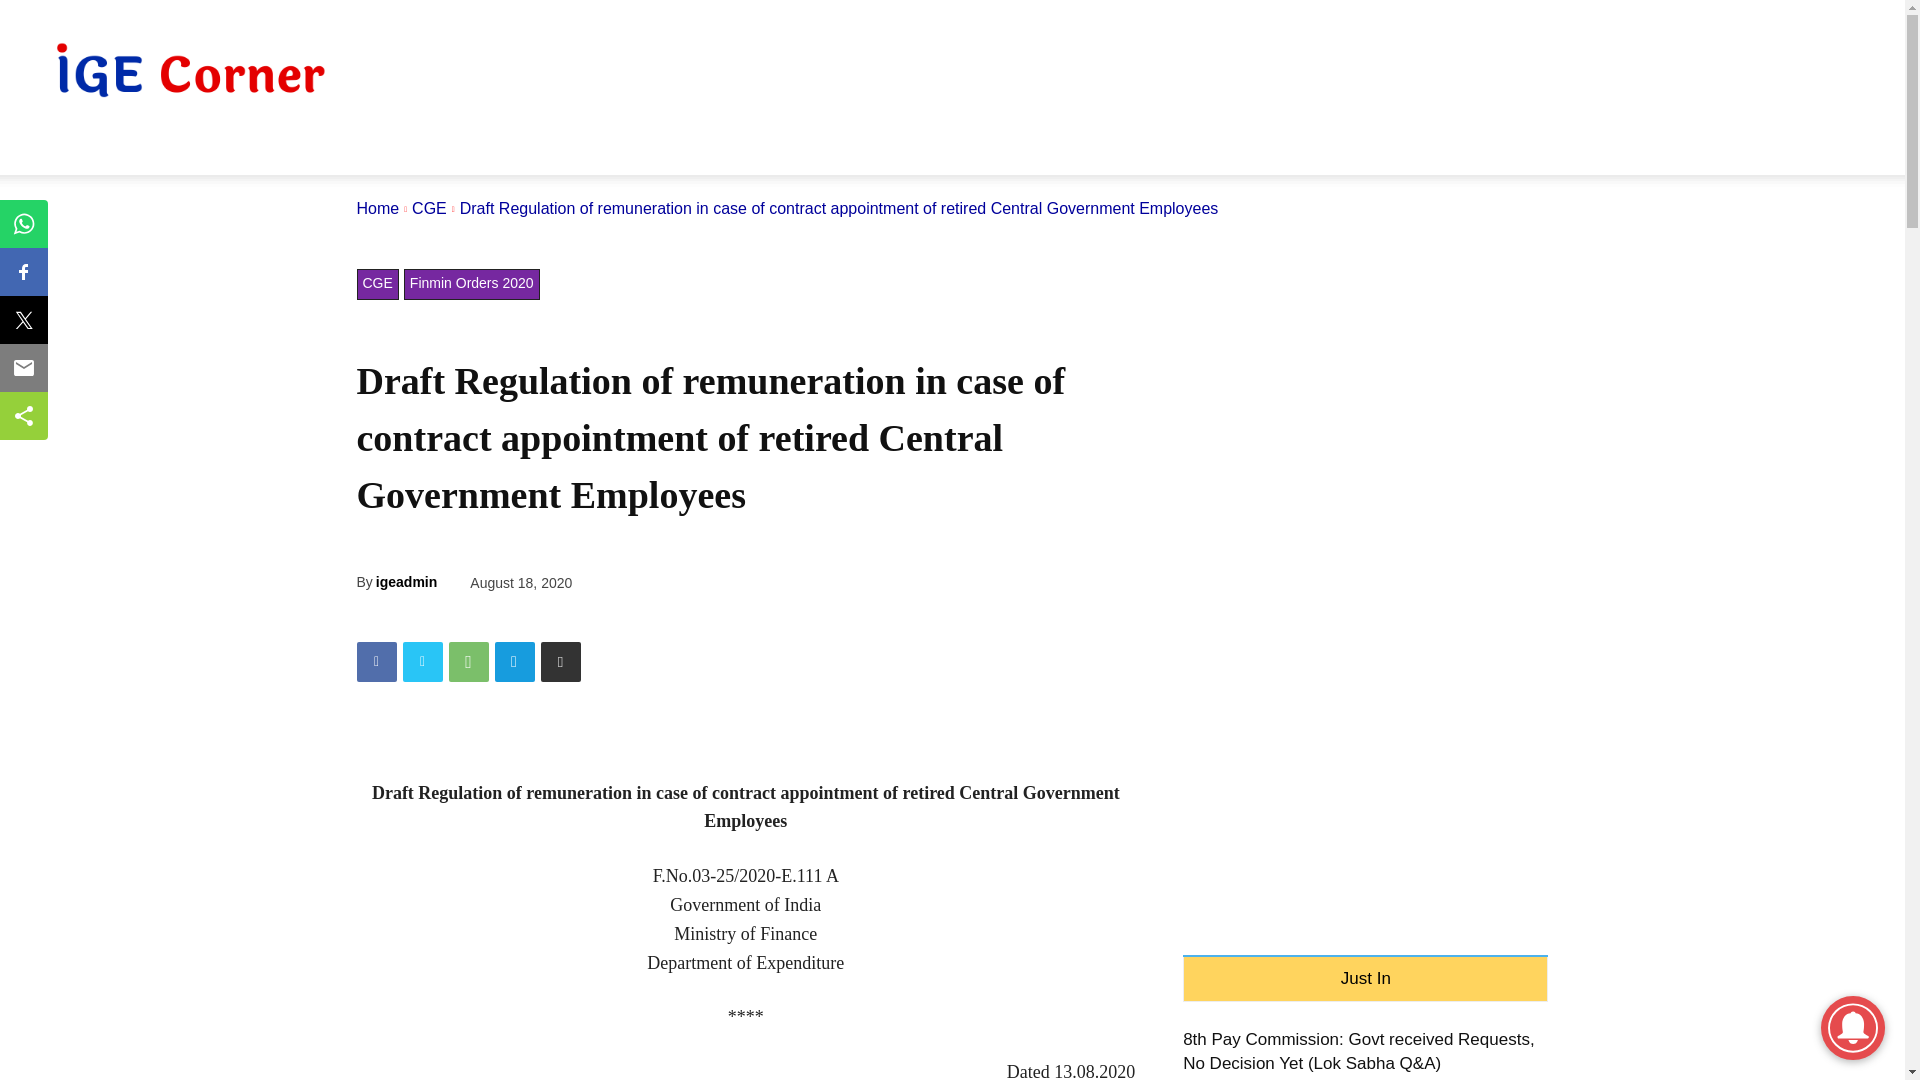 Image resolution: width=1920 pixels, height=1080 pixels. I want to click on Twitter, so click(421, 661).